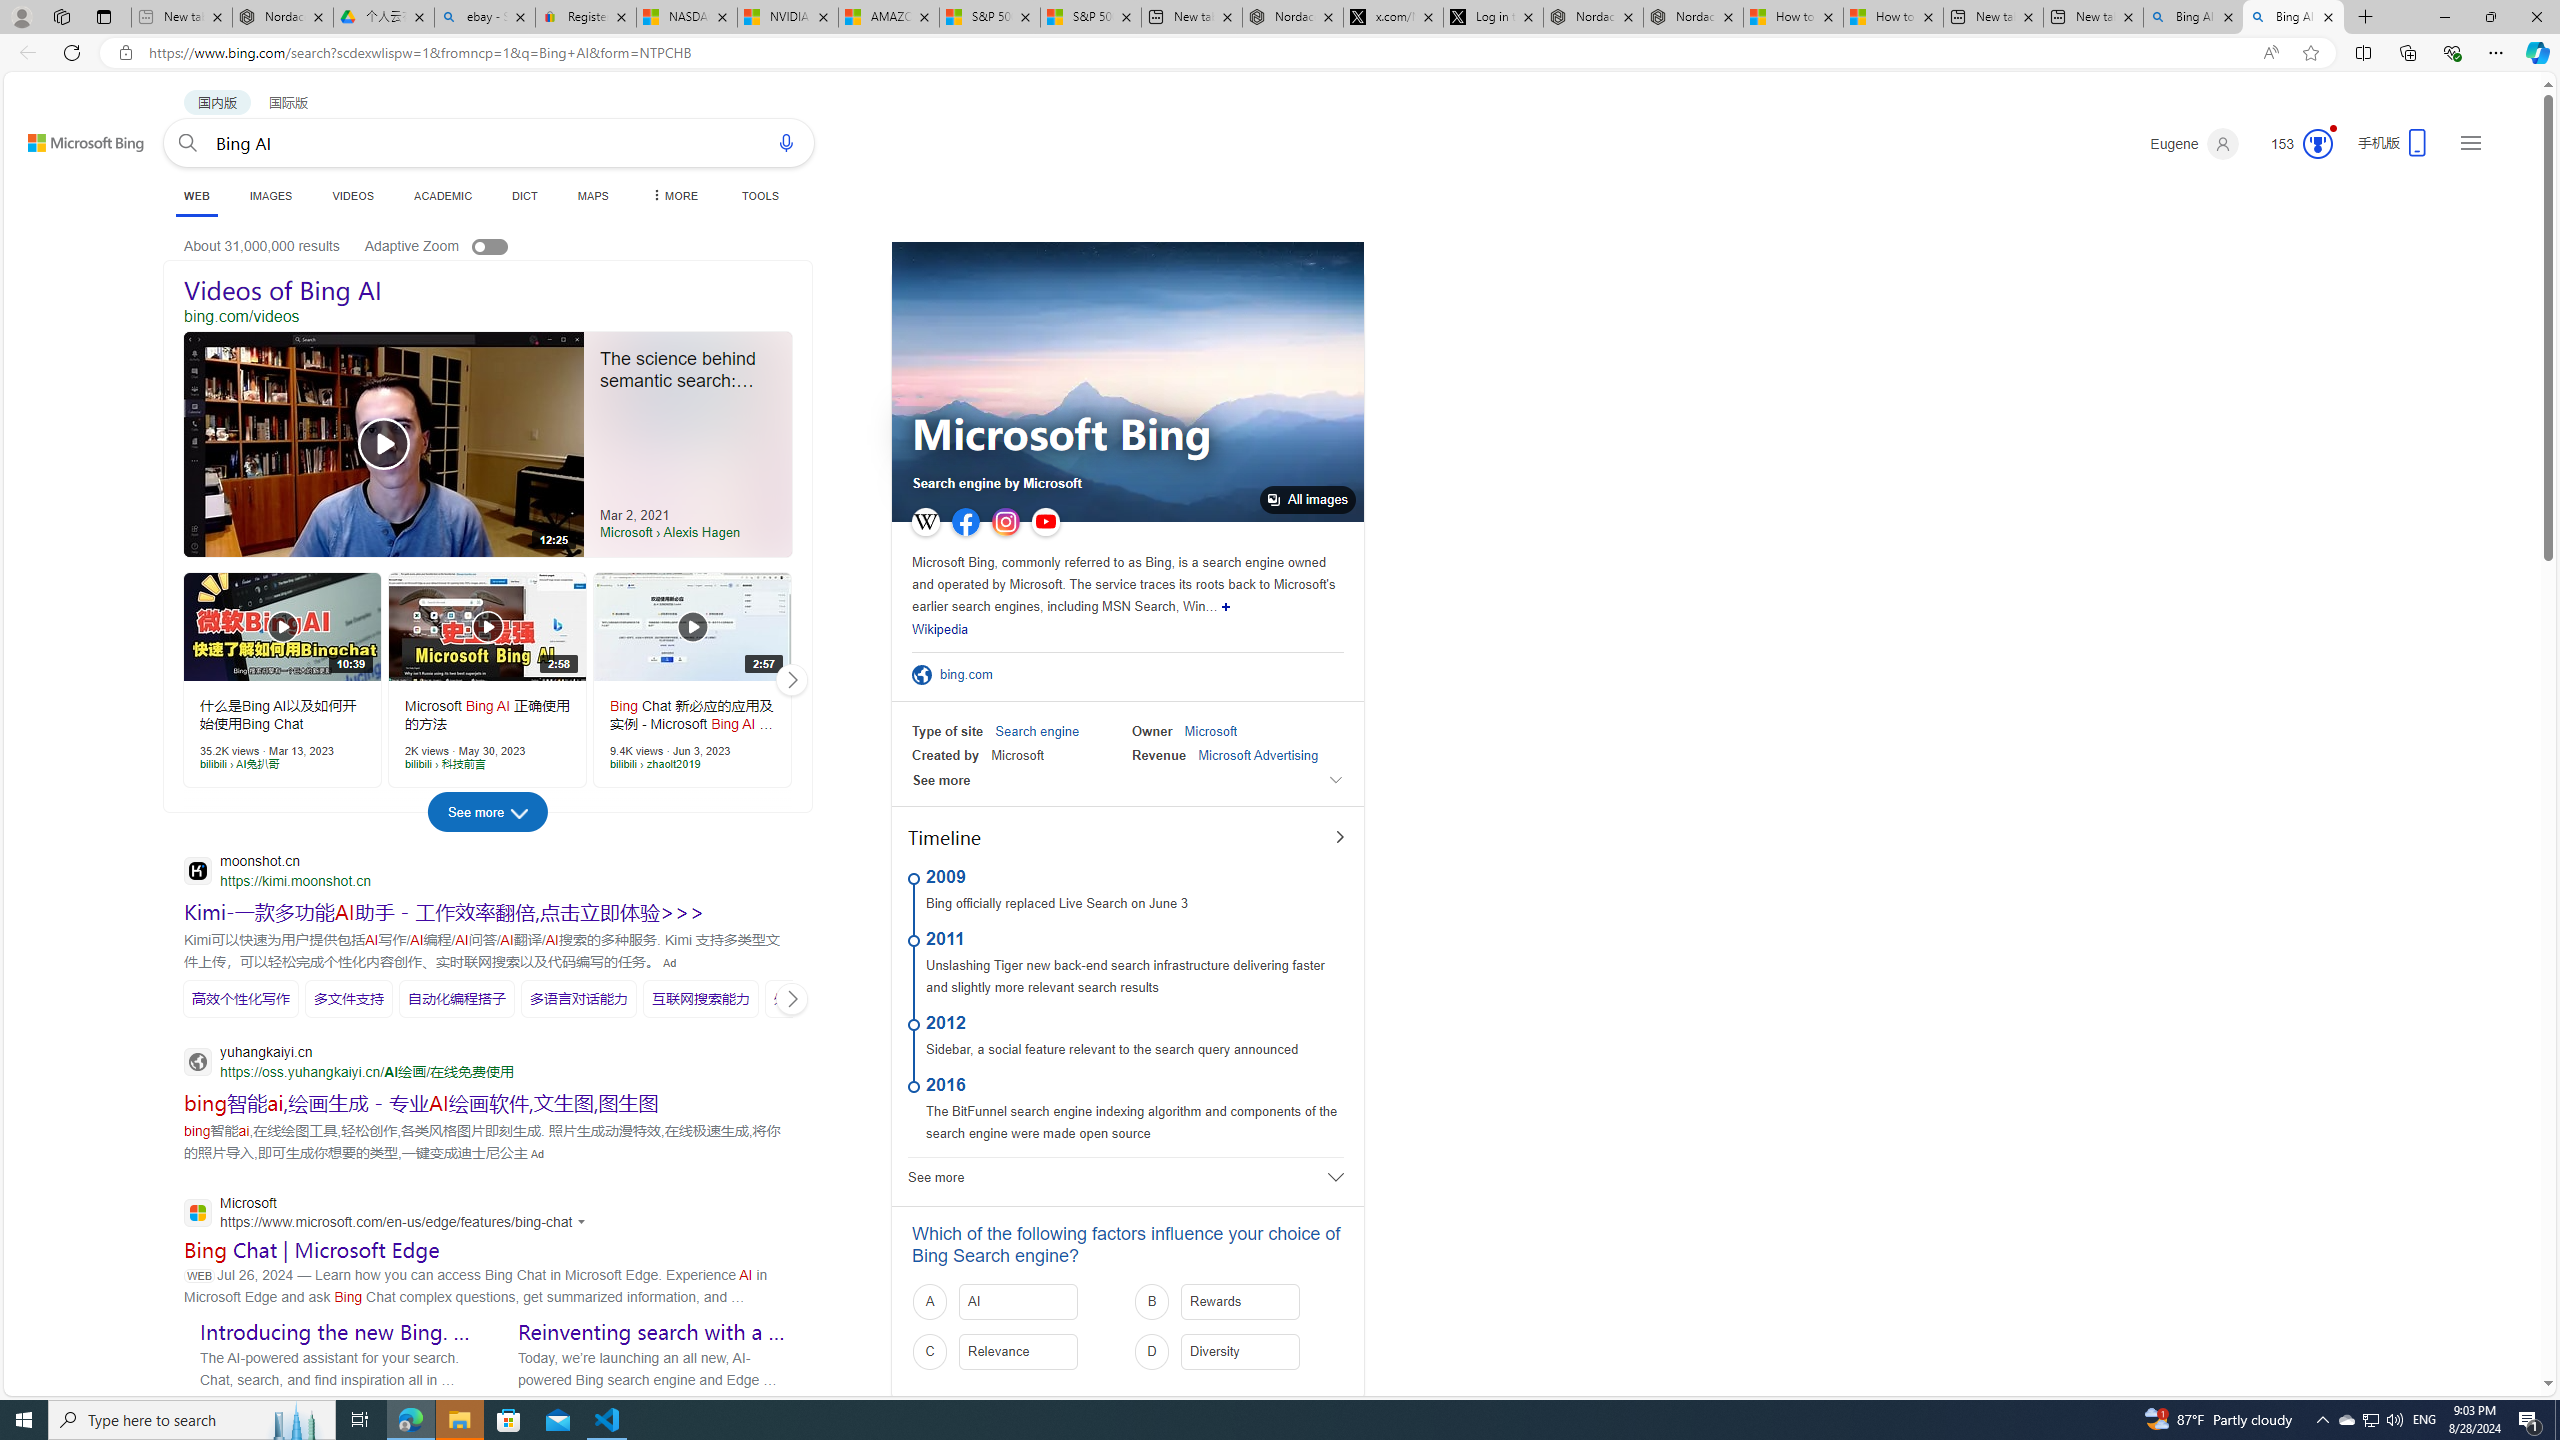 Image resolution: width=2560 pixels, height=1440 pixels. What do you see at coordinates (1258, 755) in the screenshot?
I see `Microsoft Advertising` at bounding box center [1258, 755].